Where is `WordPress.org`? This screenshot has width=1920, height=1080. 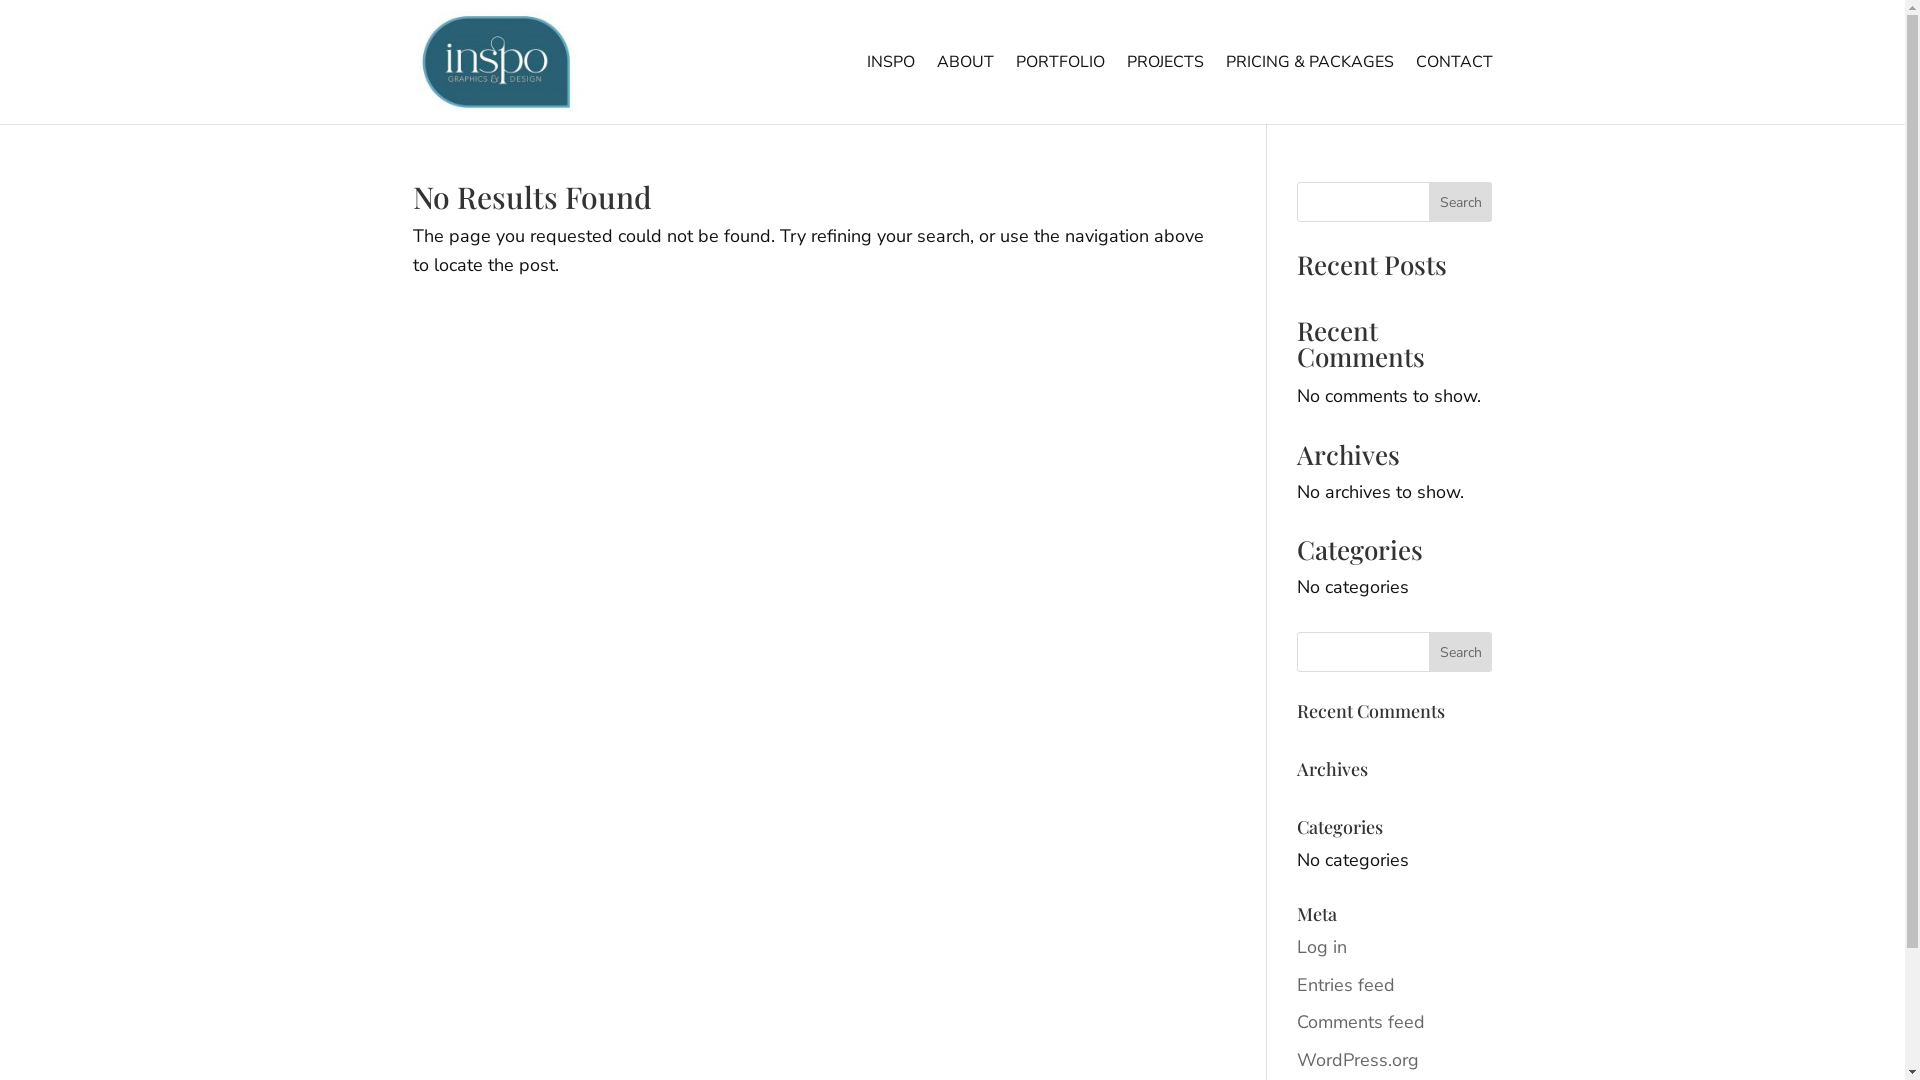
WordPress.org is located at coordinates (1358, 1060).